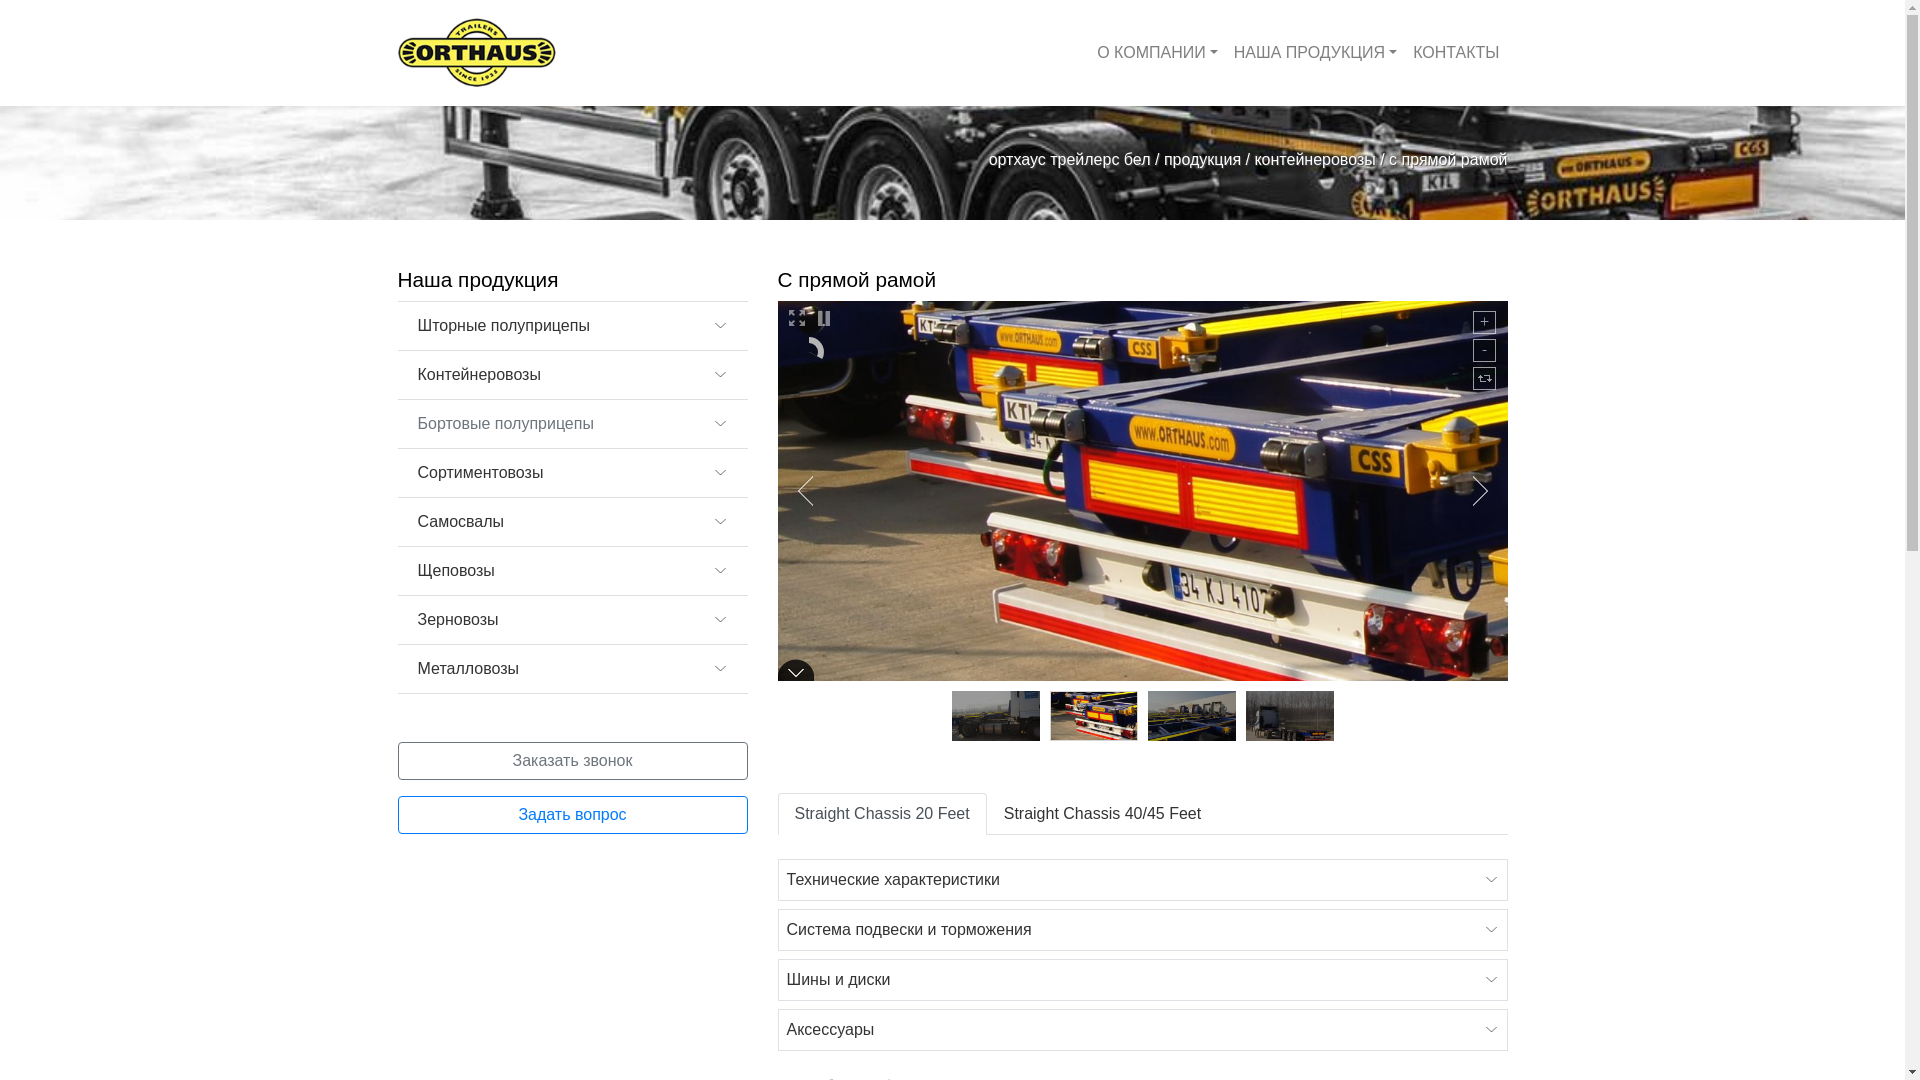 This screenshot has width=1920, height=1080. I want to click on Straight Chassis 40/45 Feet, so click(1102, 814).